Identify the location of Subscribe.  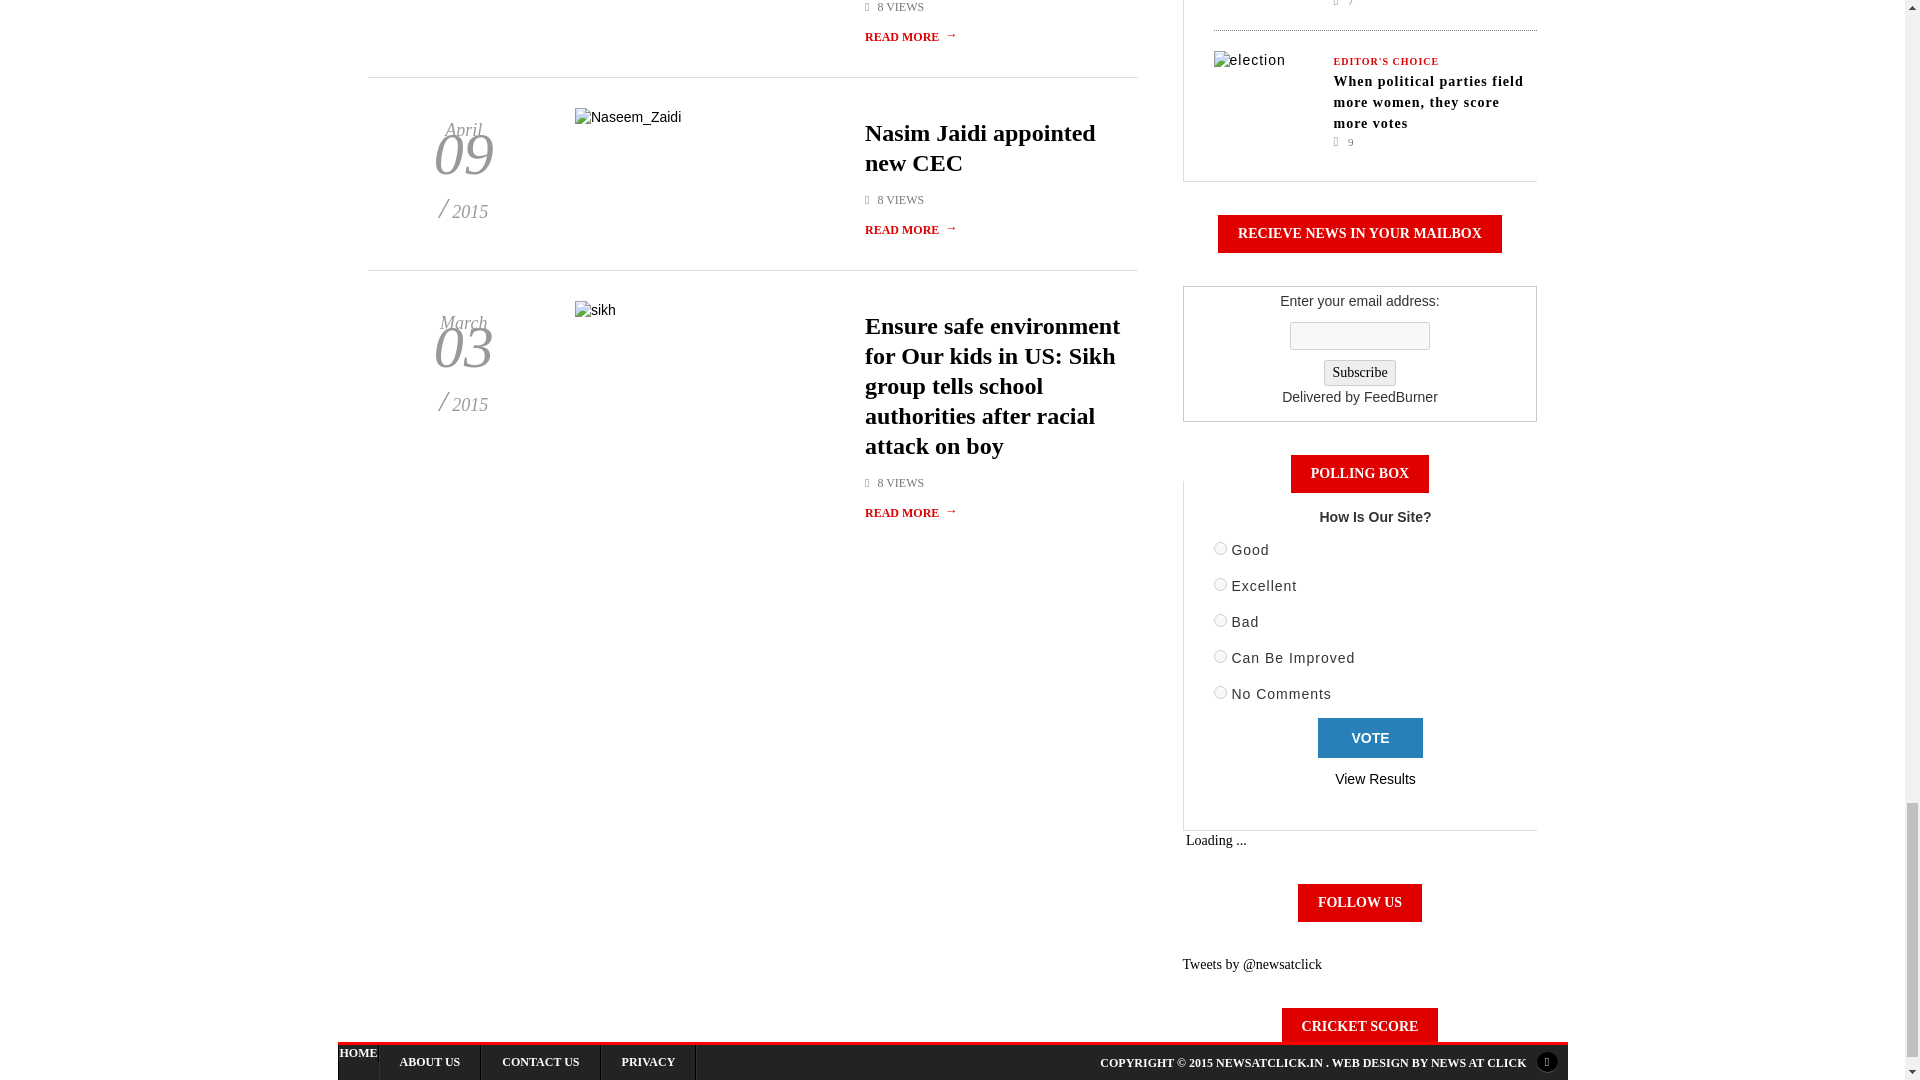
(1360, 372).